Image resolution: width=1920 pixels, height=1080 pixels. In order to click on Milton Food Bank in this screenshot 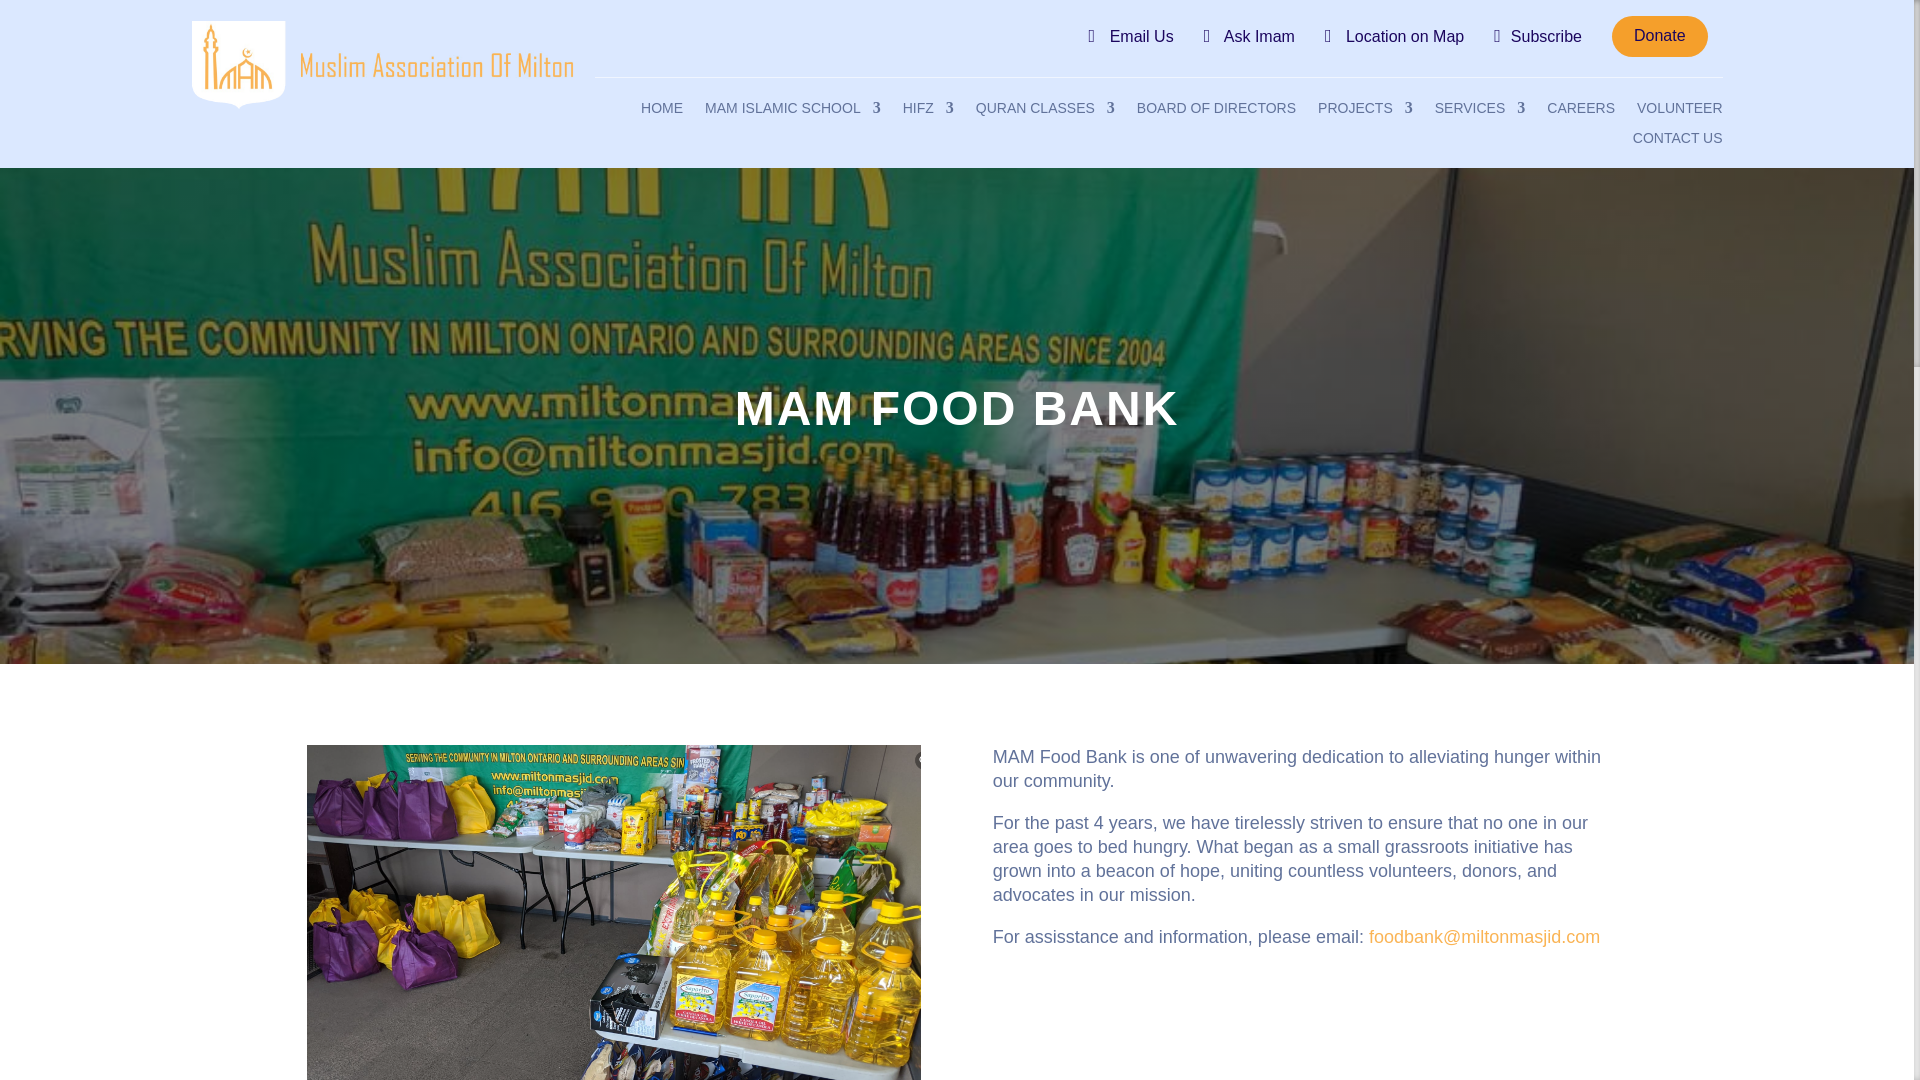, I will do `click(614, 912)`.